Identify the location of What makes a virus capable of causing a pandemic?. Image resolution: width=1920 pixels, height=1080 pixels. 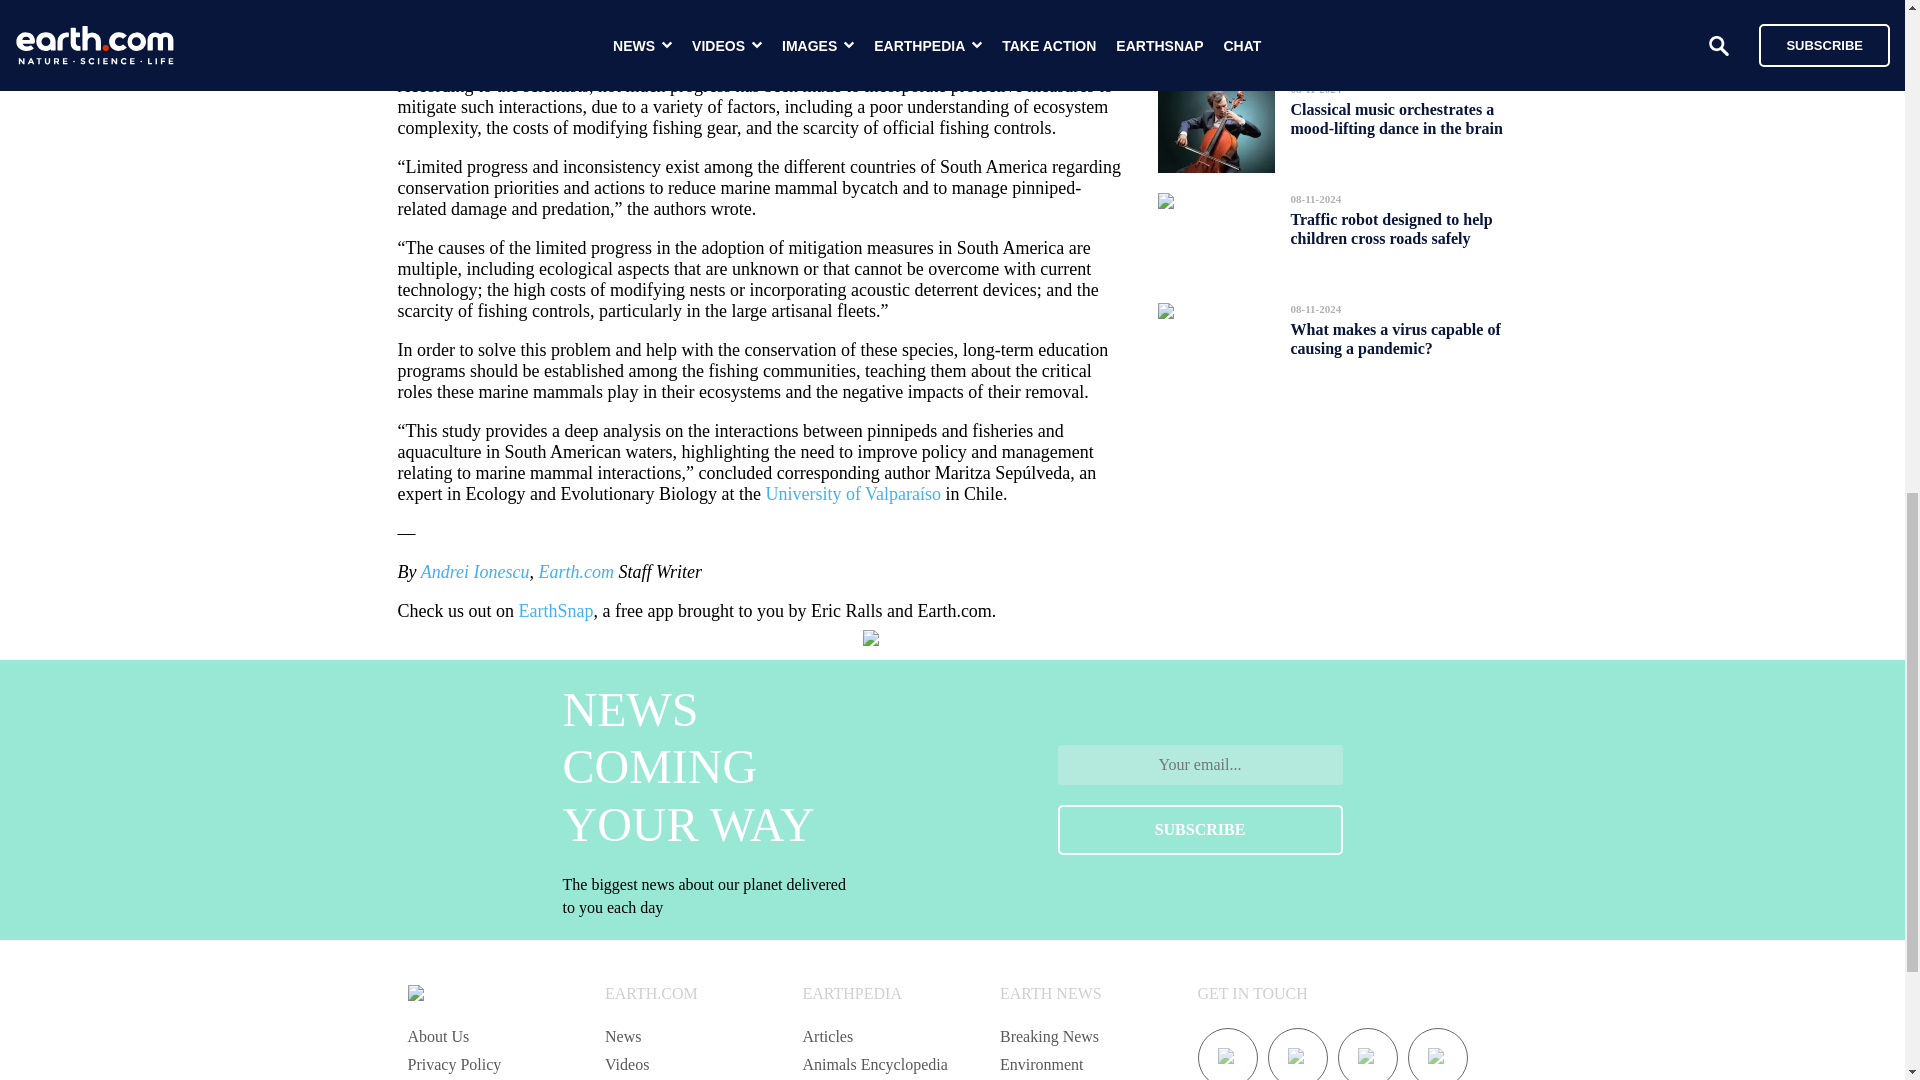
(1394, 339).